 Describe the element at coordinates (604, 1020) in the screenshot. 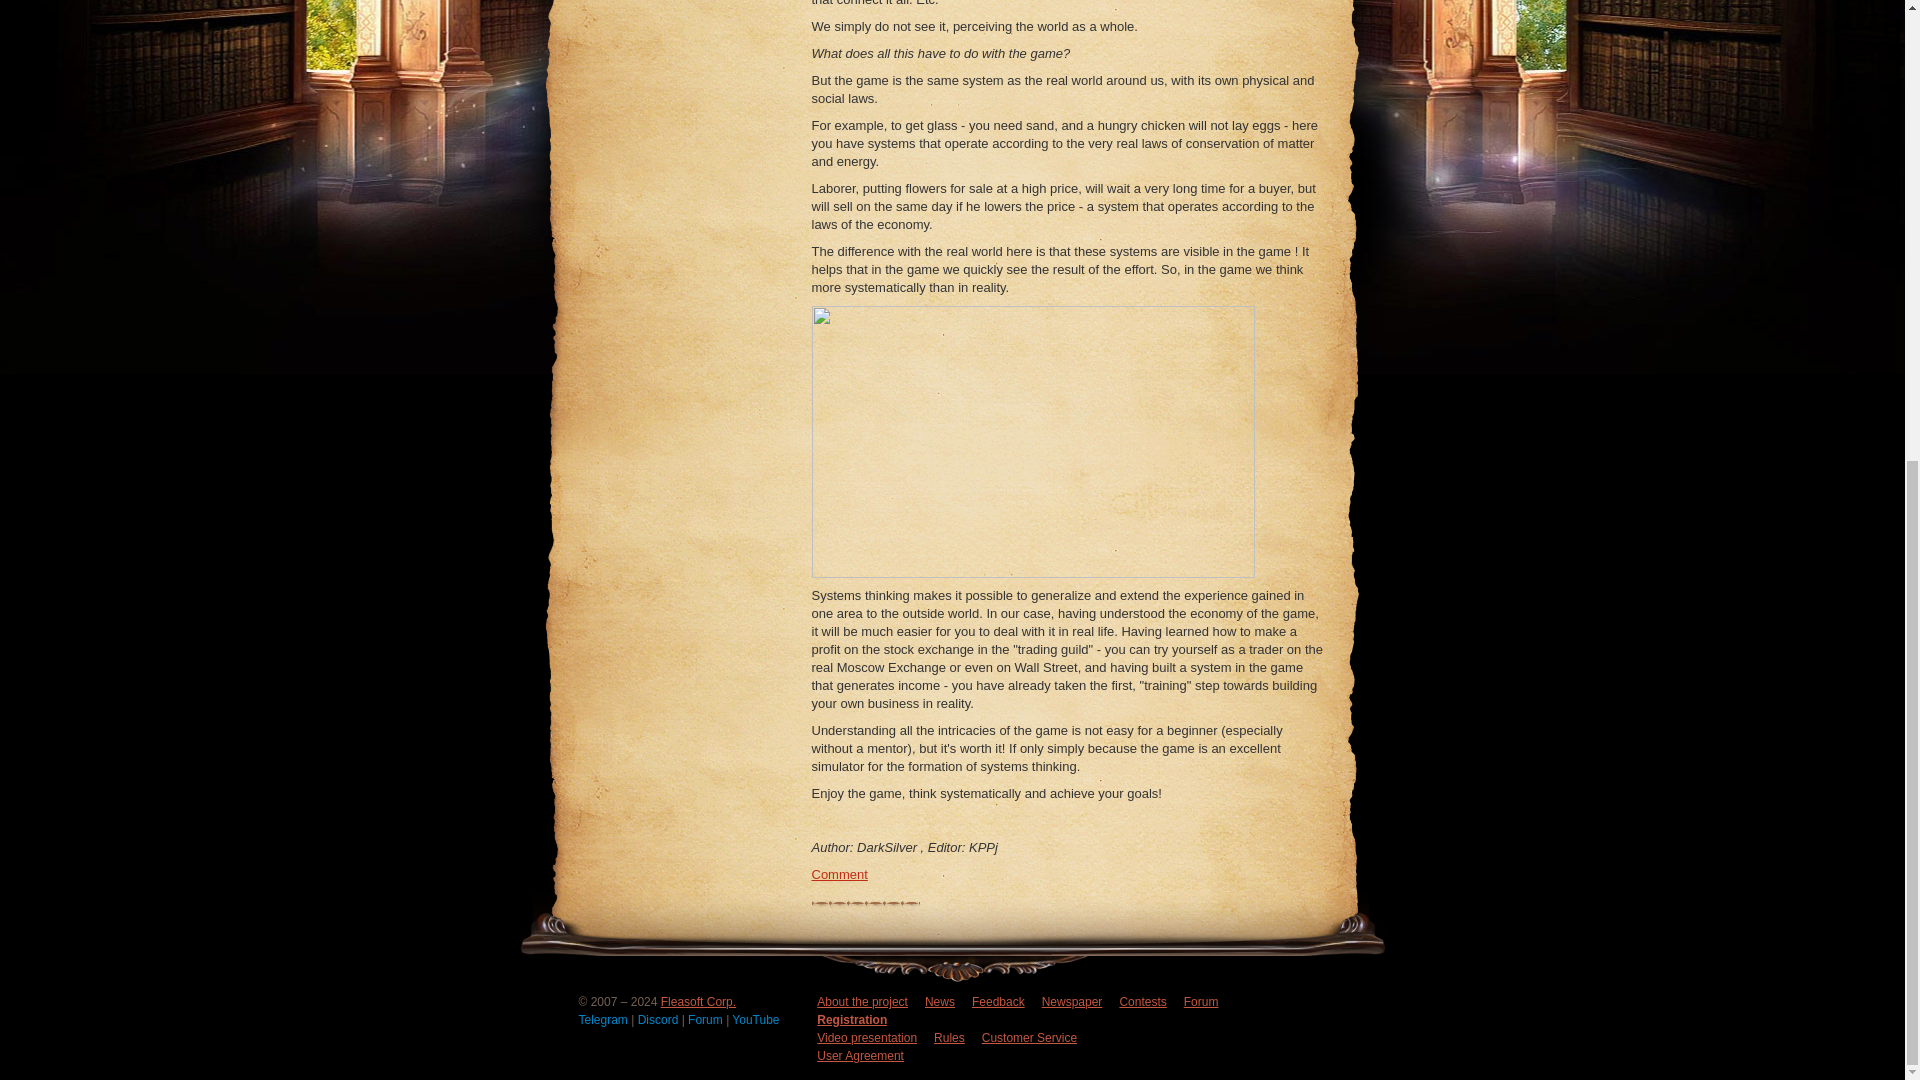

I see `Telegram` at that location.